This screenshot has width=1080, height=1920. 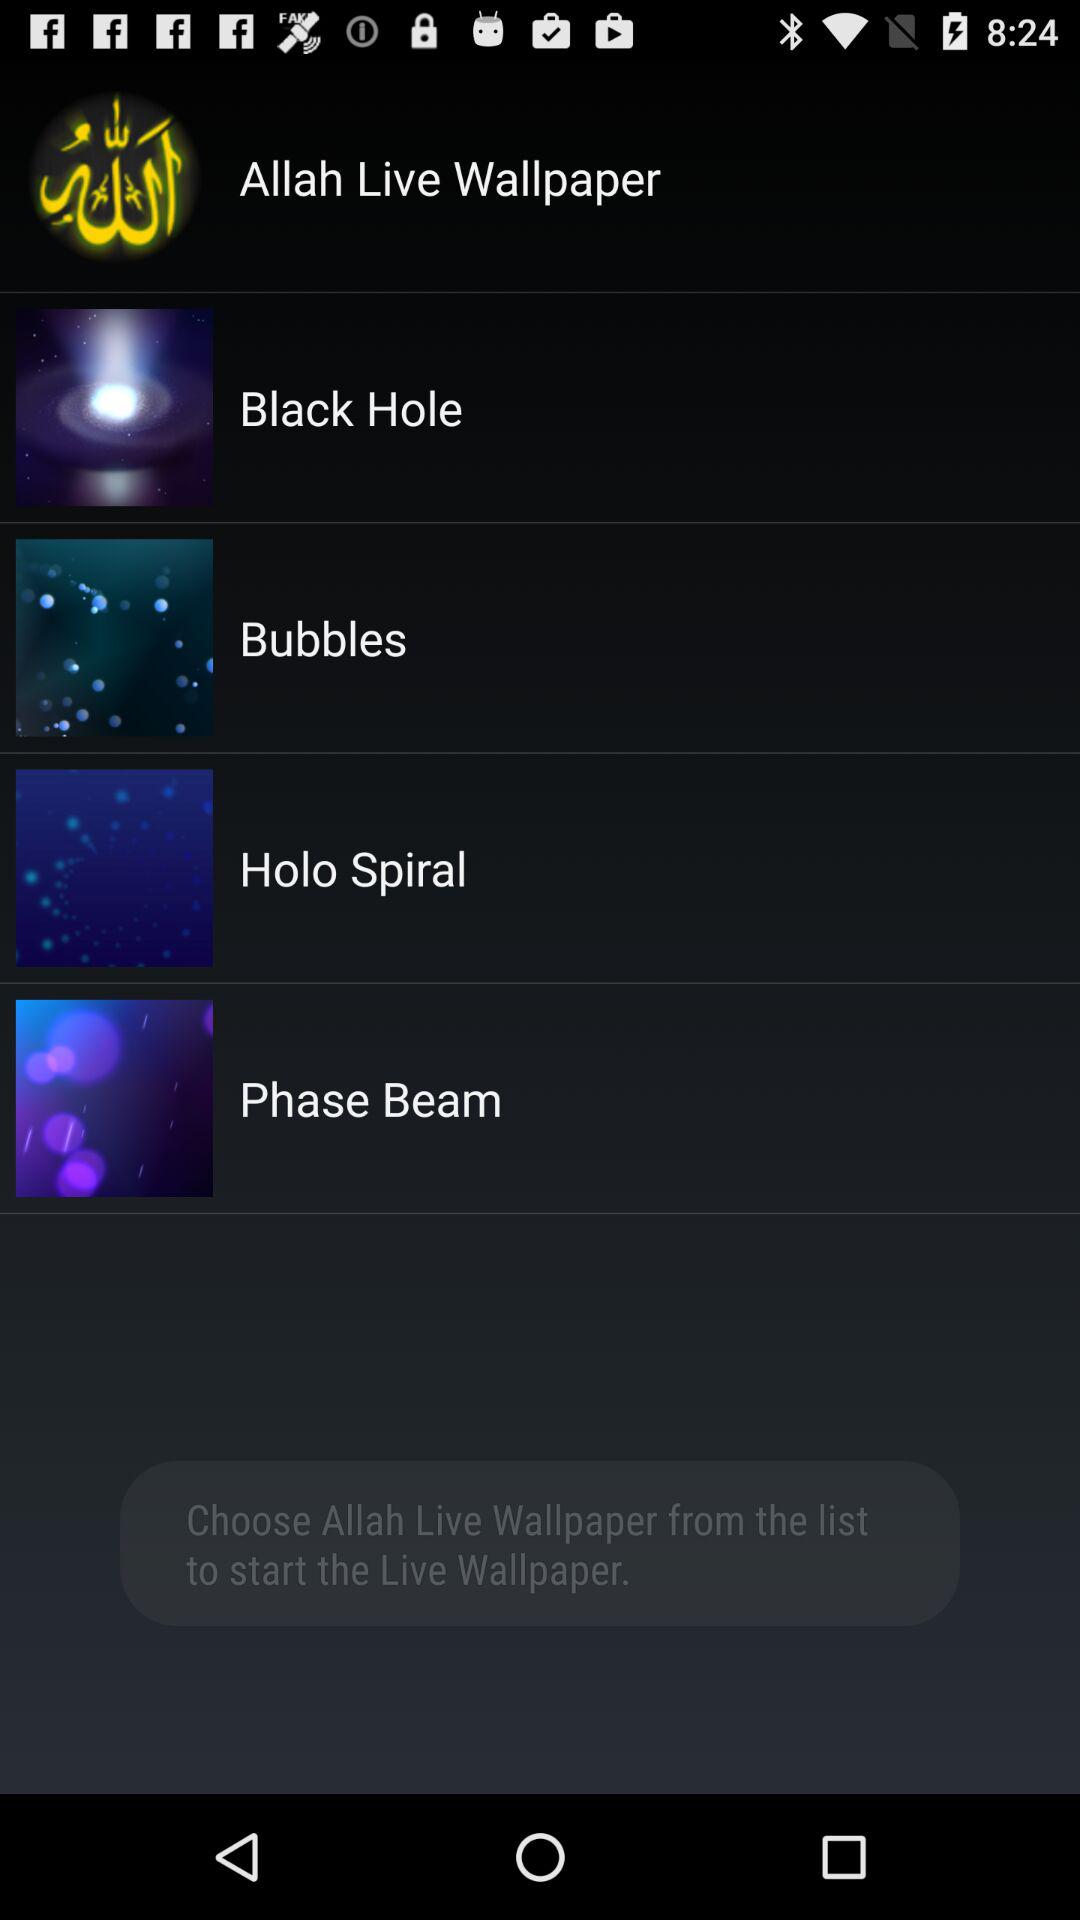 What do you see at coordinates (323, 638) in the screenshot?
I see `click the icon below the black hole icon` at bounding box center [323, 638].